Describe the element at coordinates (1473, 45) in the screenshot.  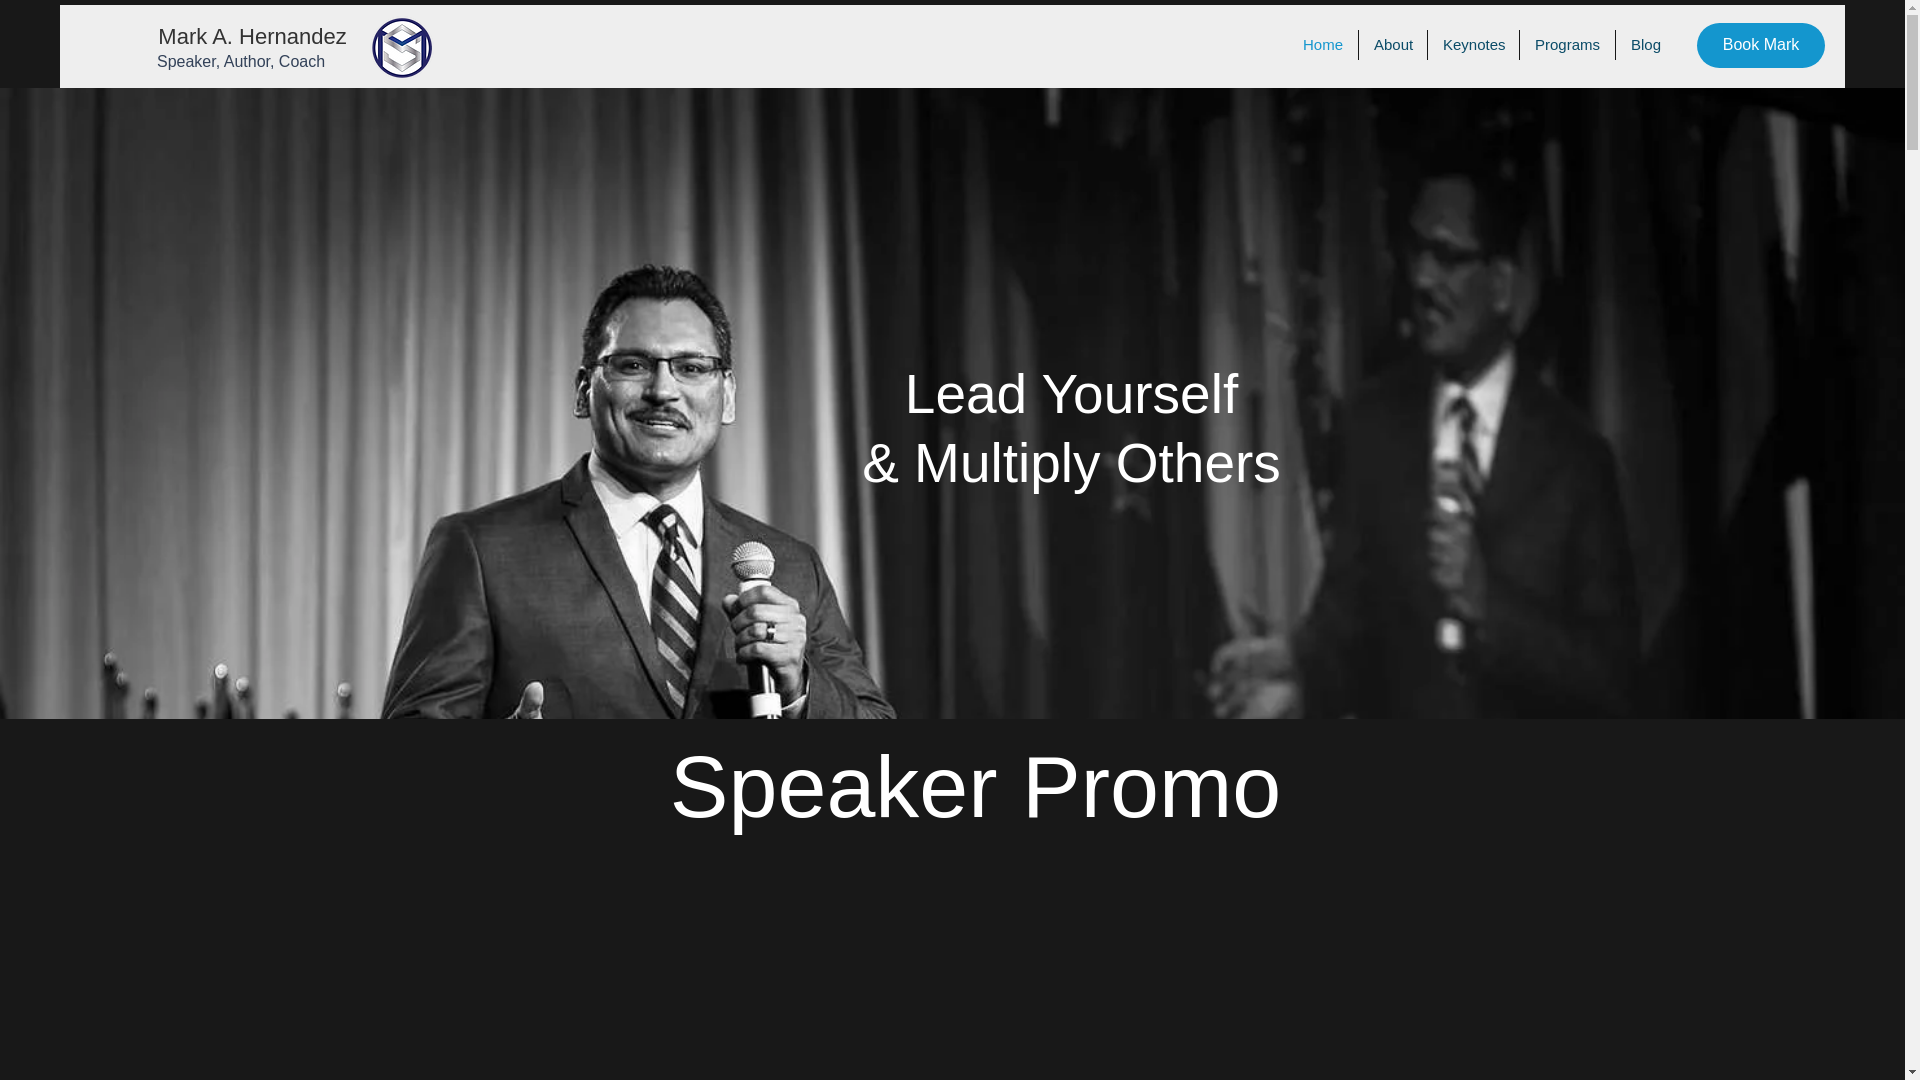
I see `Keynotes` at that location.